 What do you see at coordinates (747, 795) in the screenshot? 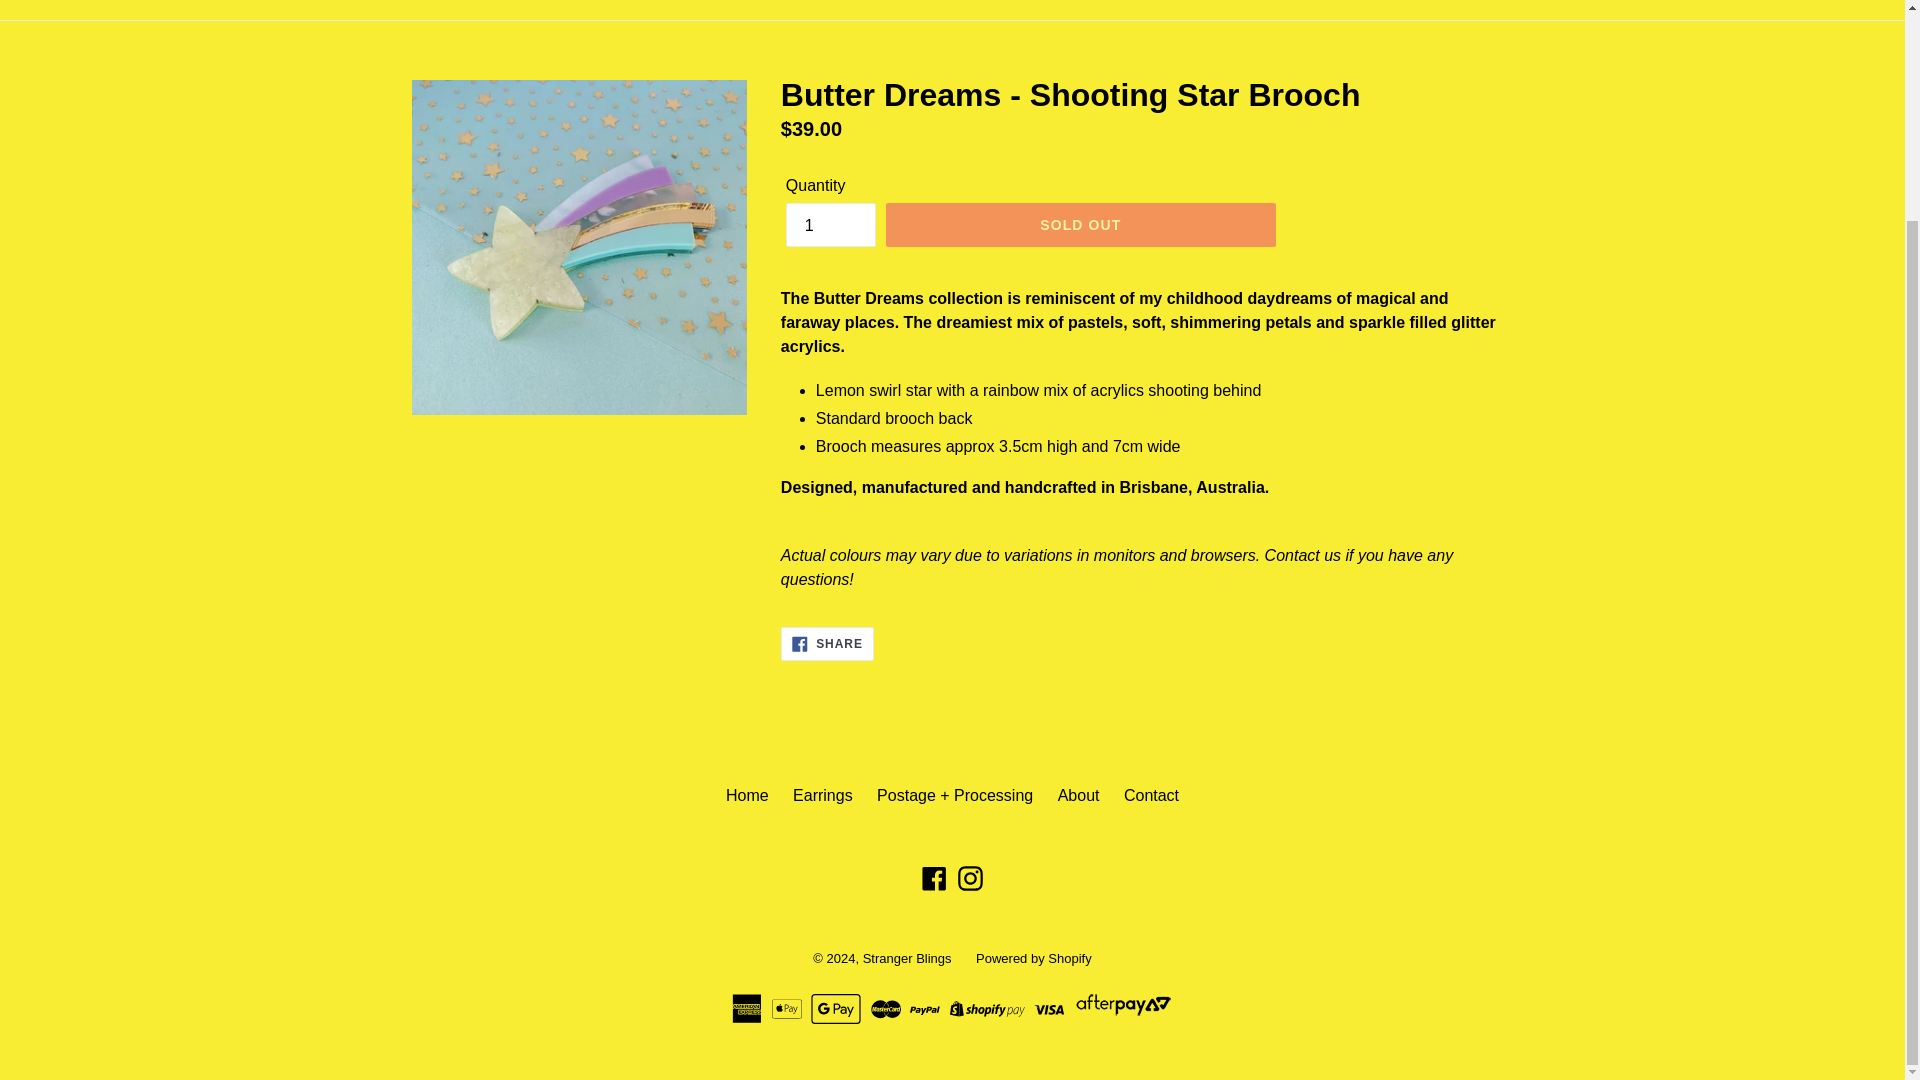
I see `Home` at bounding box center [747, 795].